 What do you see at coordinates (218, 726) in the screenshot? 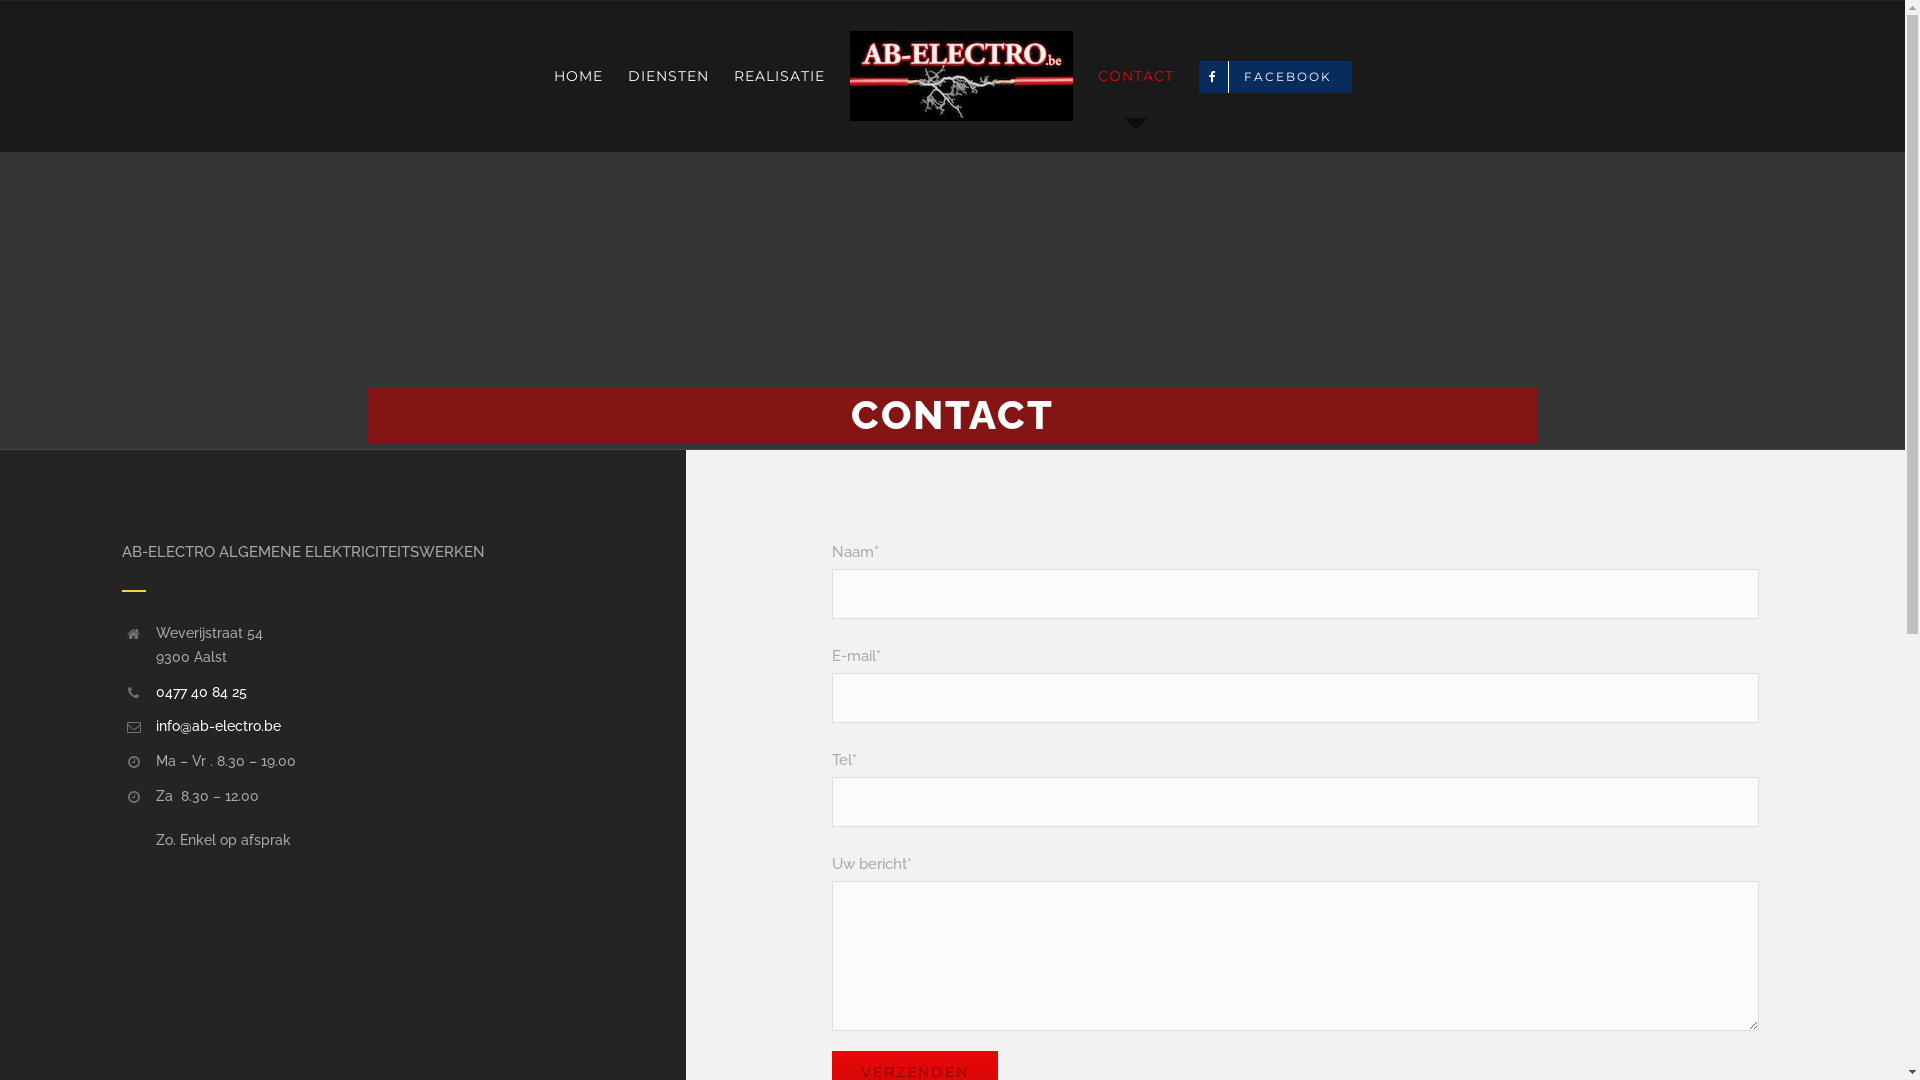
I see `info@ab-electro.be` at bounding box center [218, 726].